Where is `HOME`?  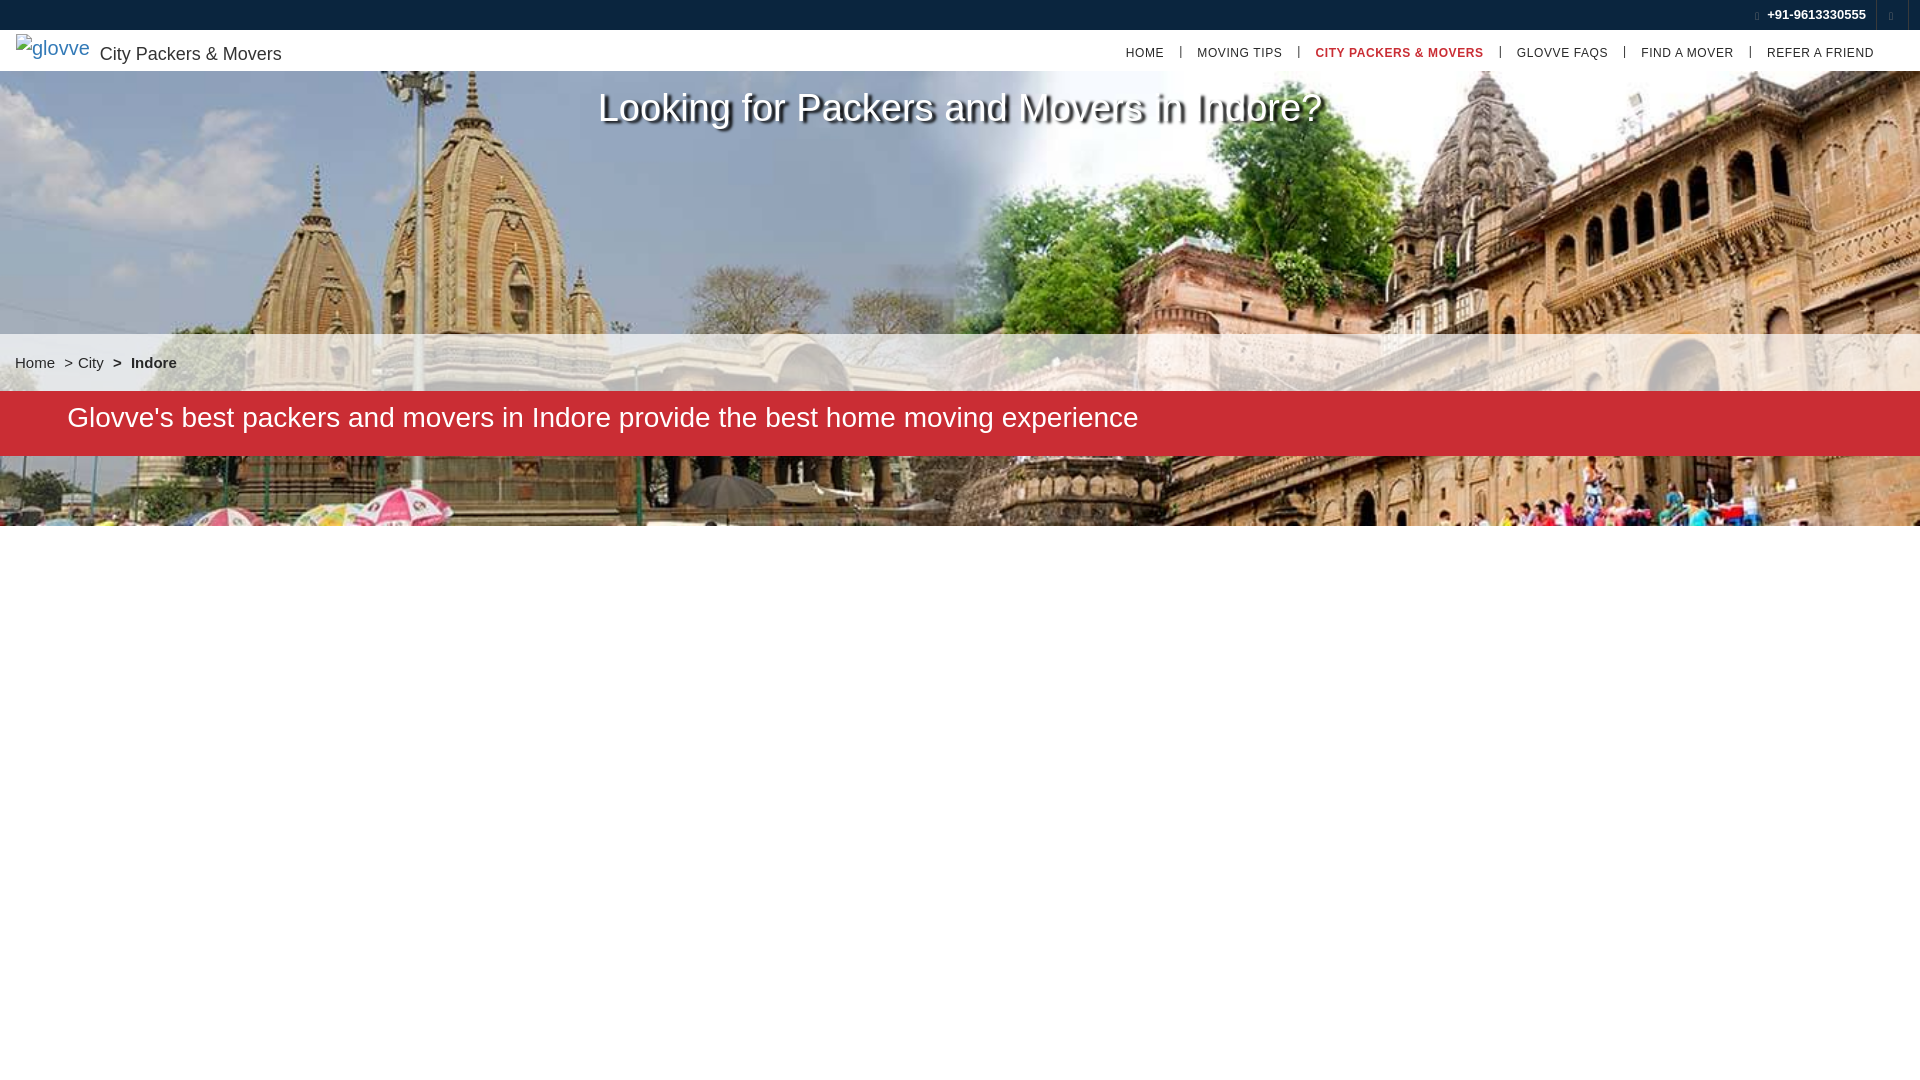
HOME is located at coordinates (1144, 52).